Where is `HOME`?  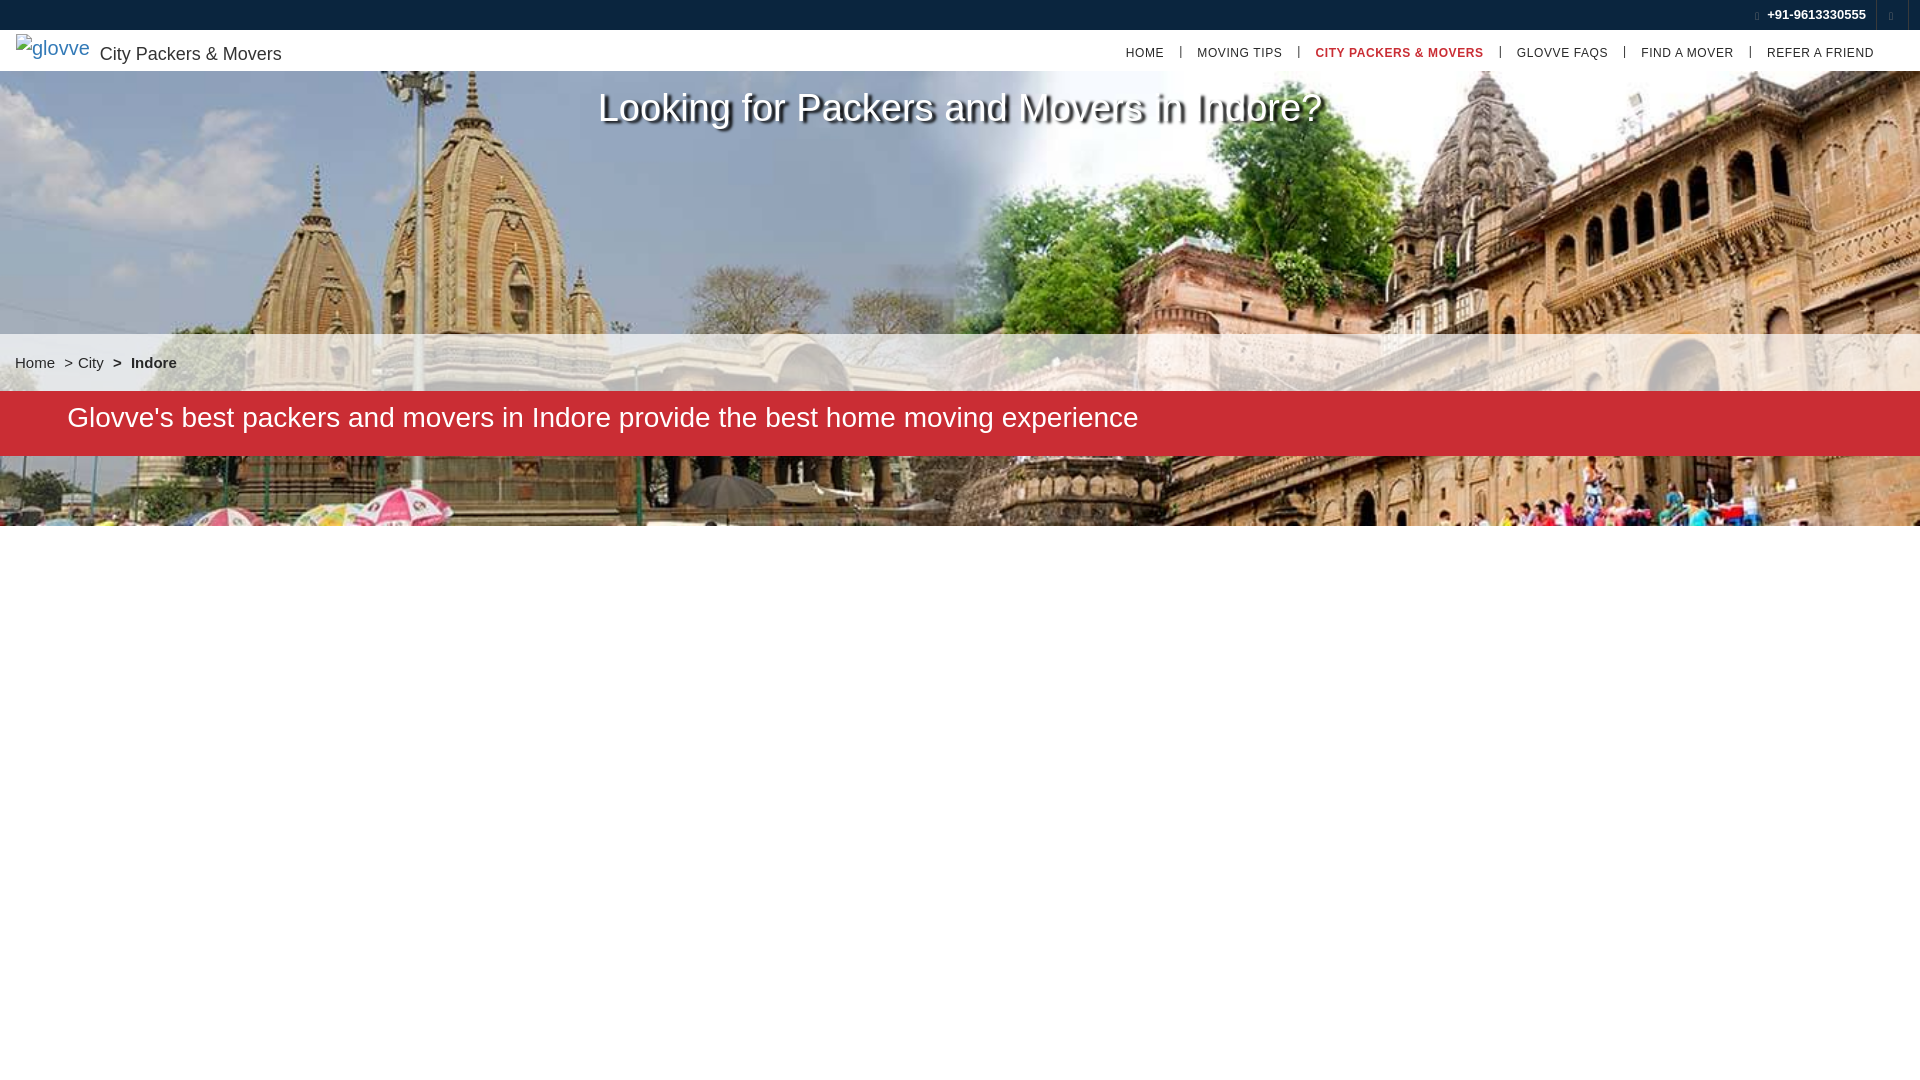
HOME is located at coordinates (1144, 52).